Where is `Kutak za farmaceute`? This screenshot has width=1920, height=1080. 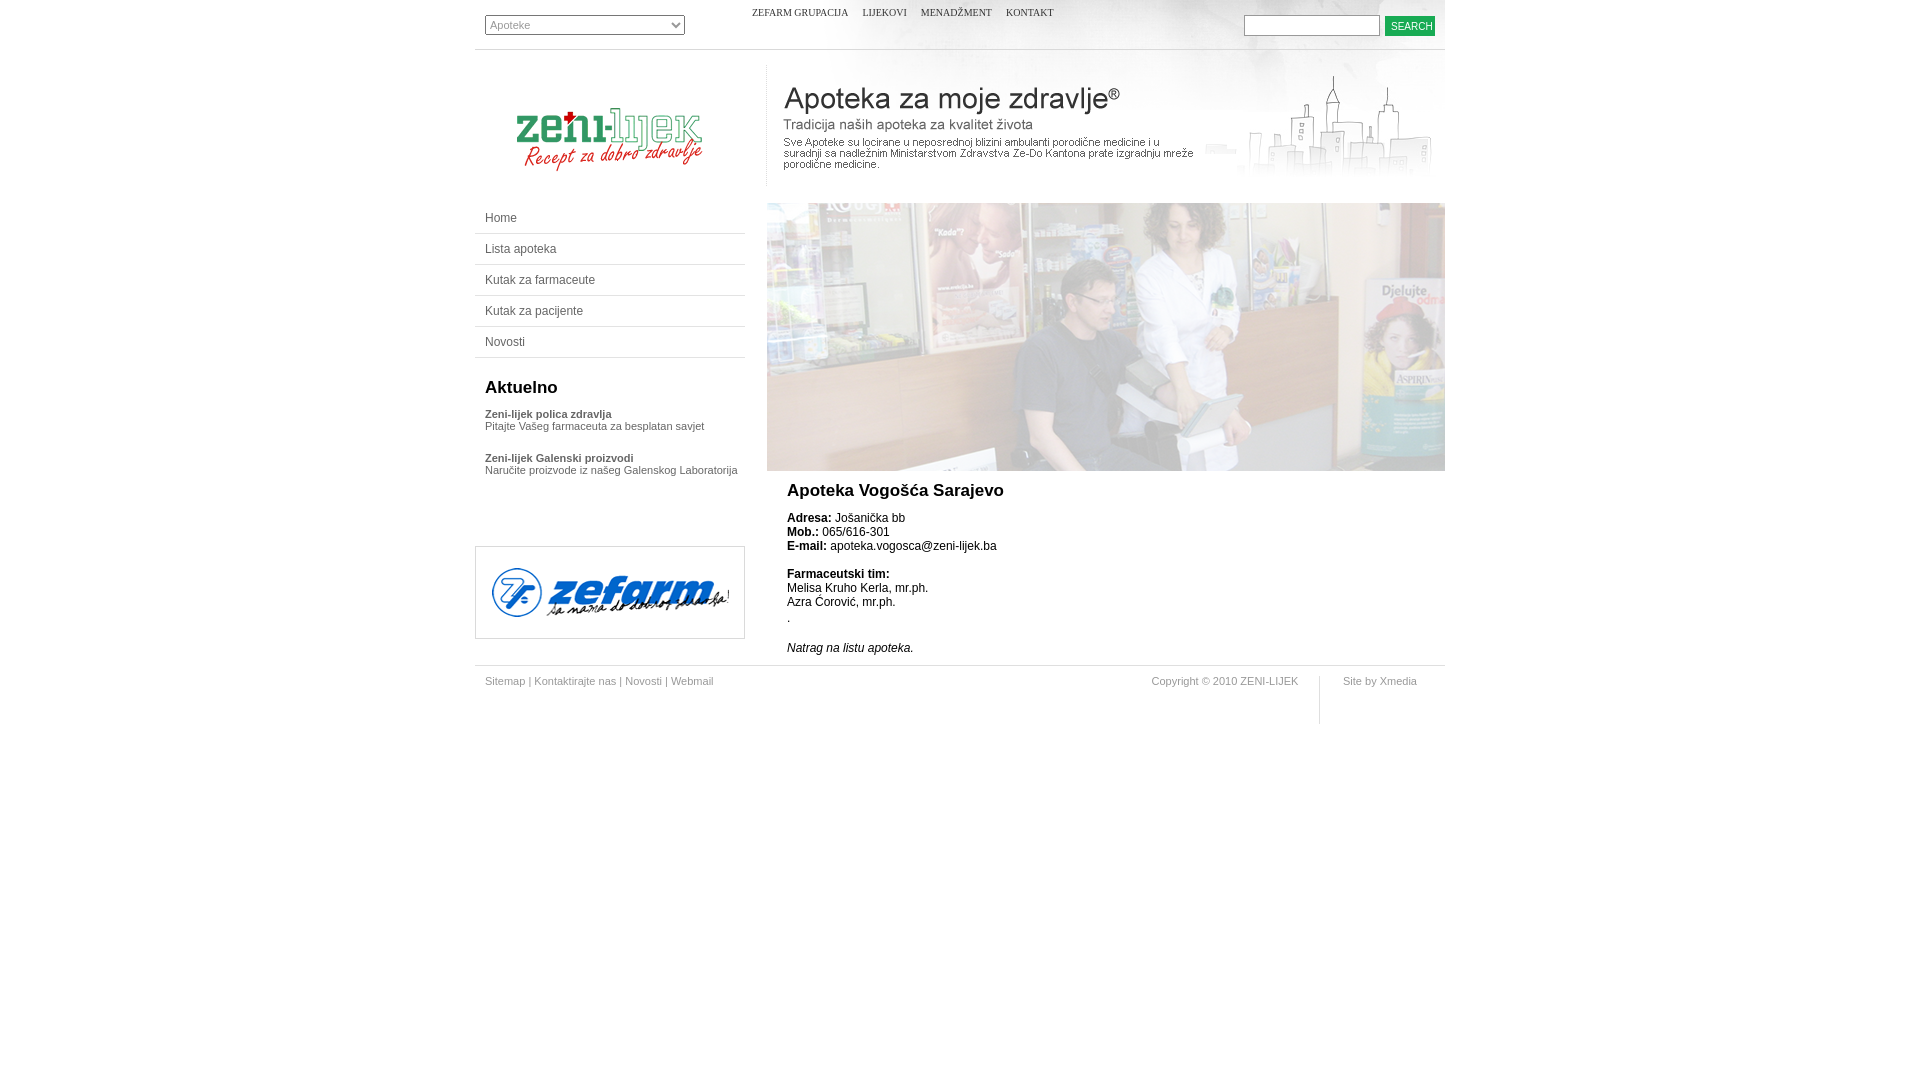
Kutak za farmaceute is located at coordinates (610, 280).